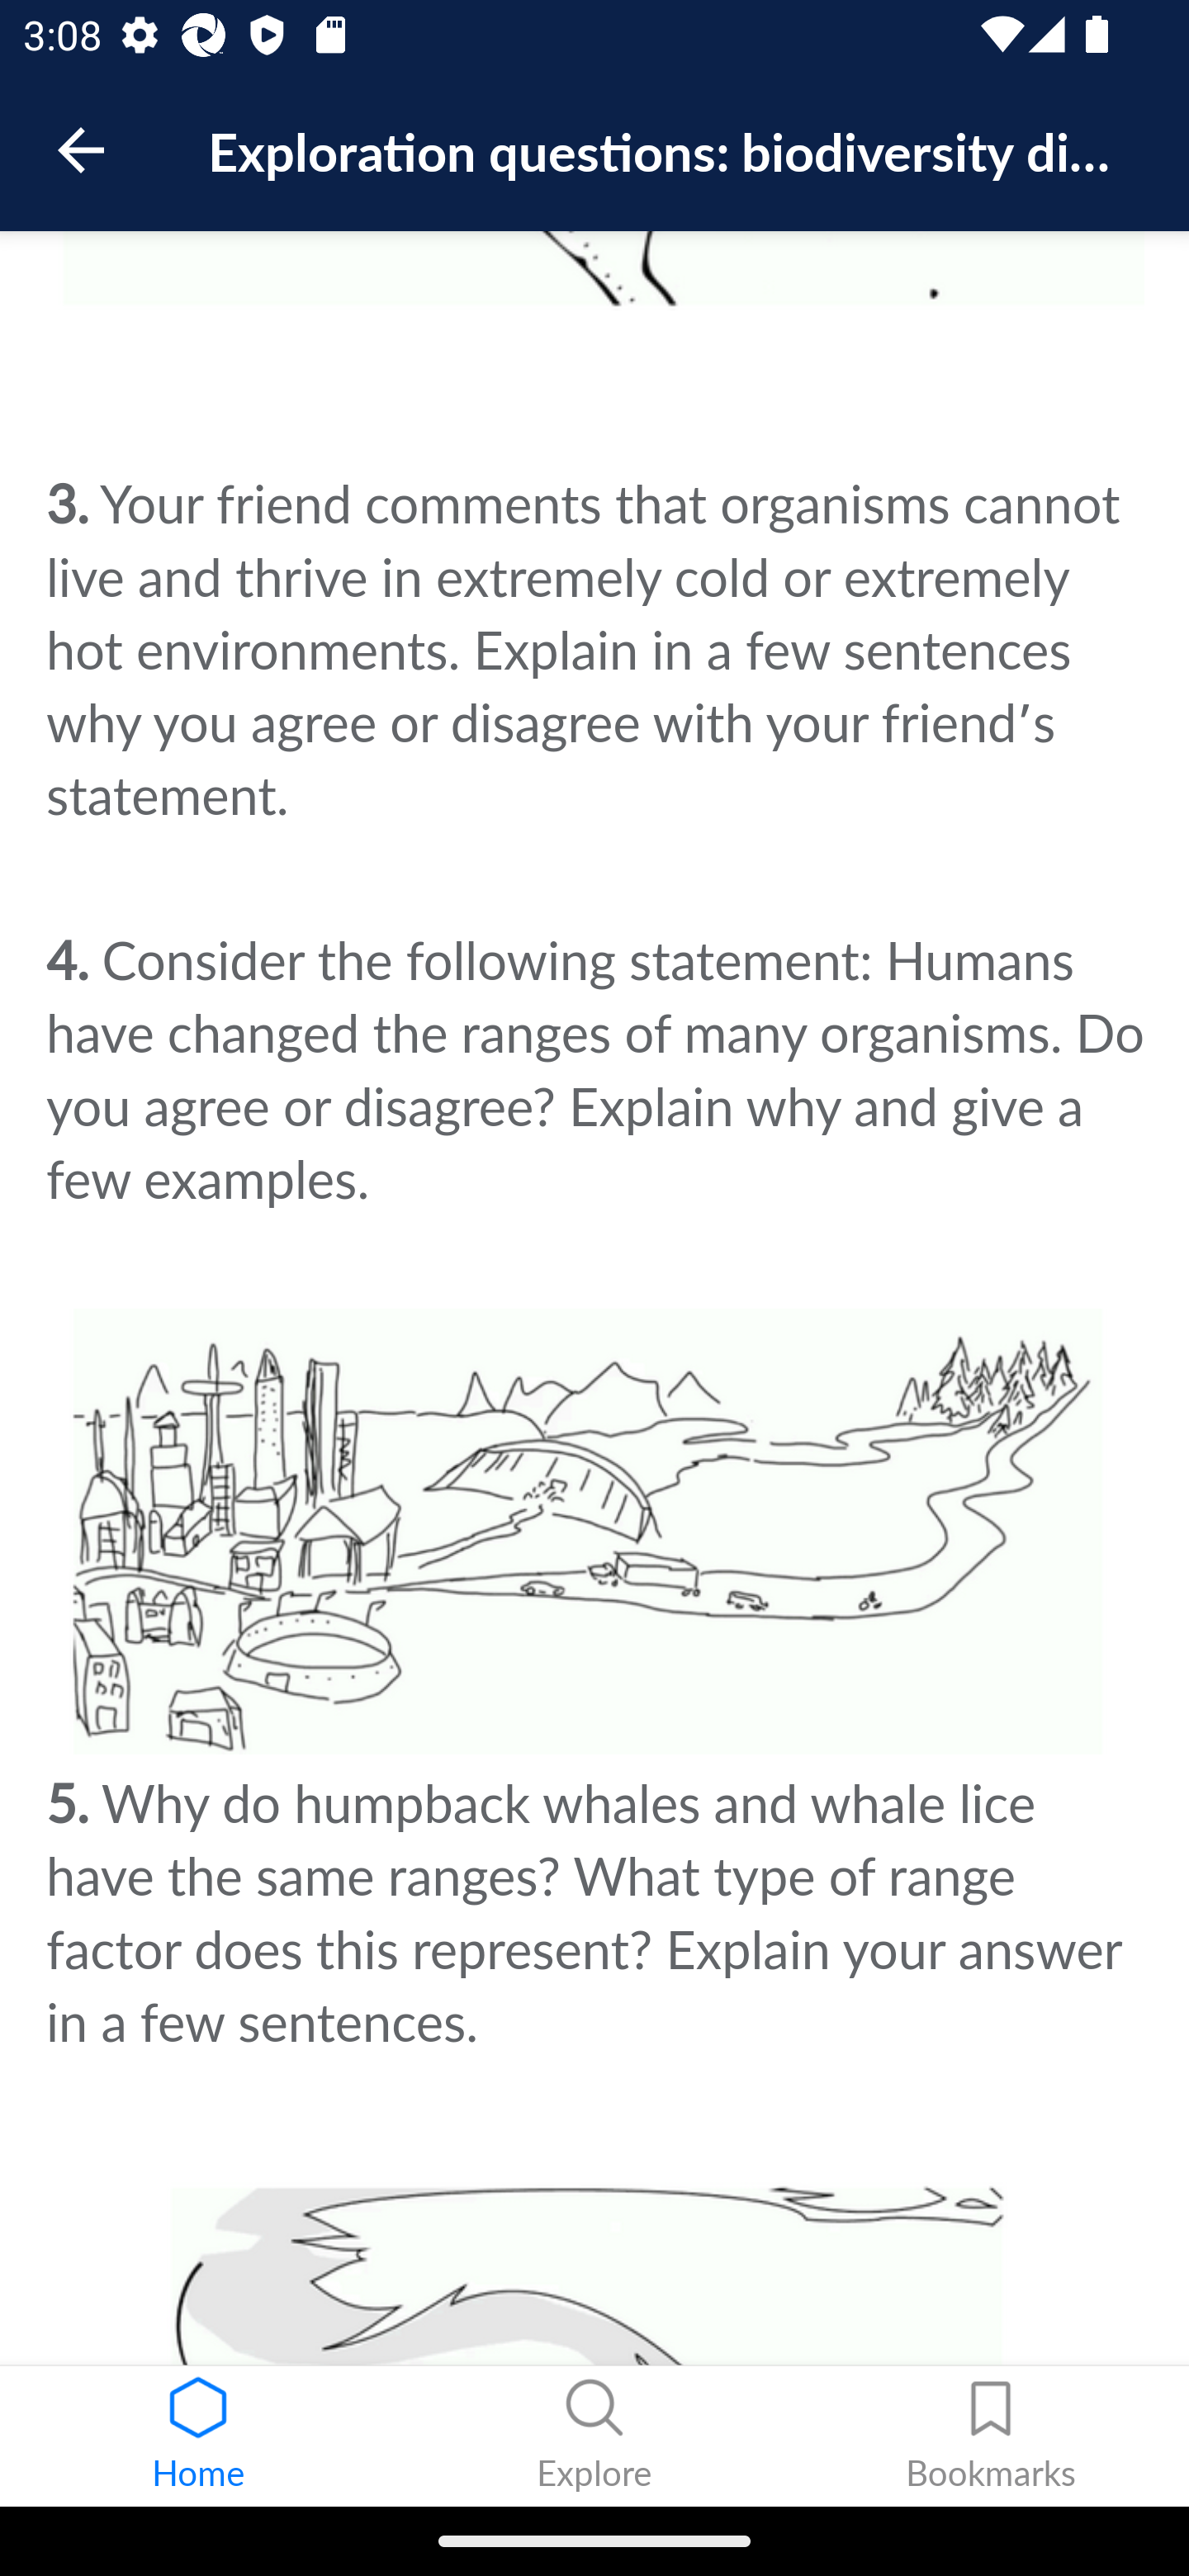 Image resolution: width=1189 pixels, height=2576 pixels. I want to click on Home, so click(198, 2436).